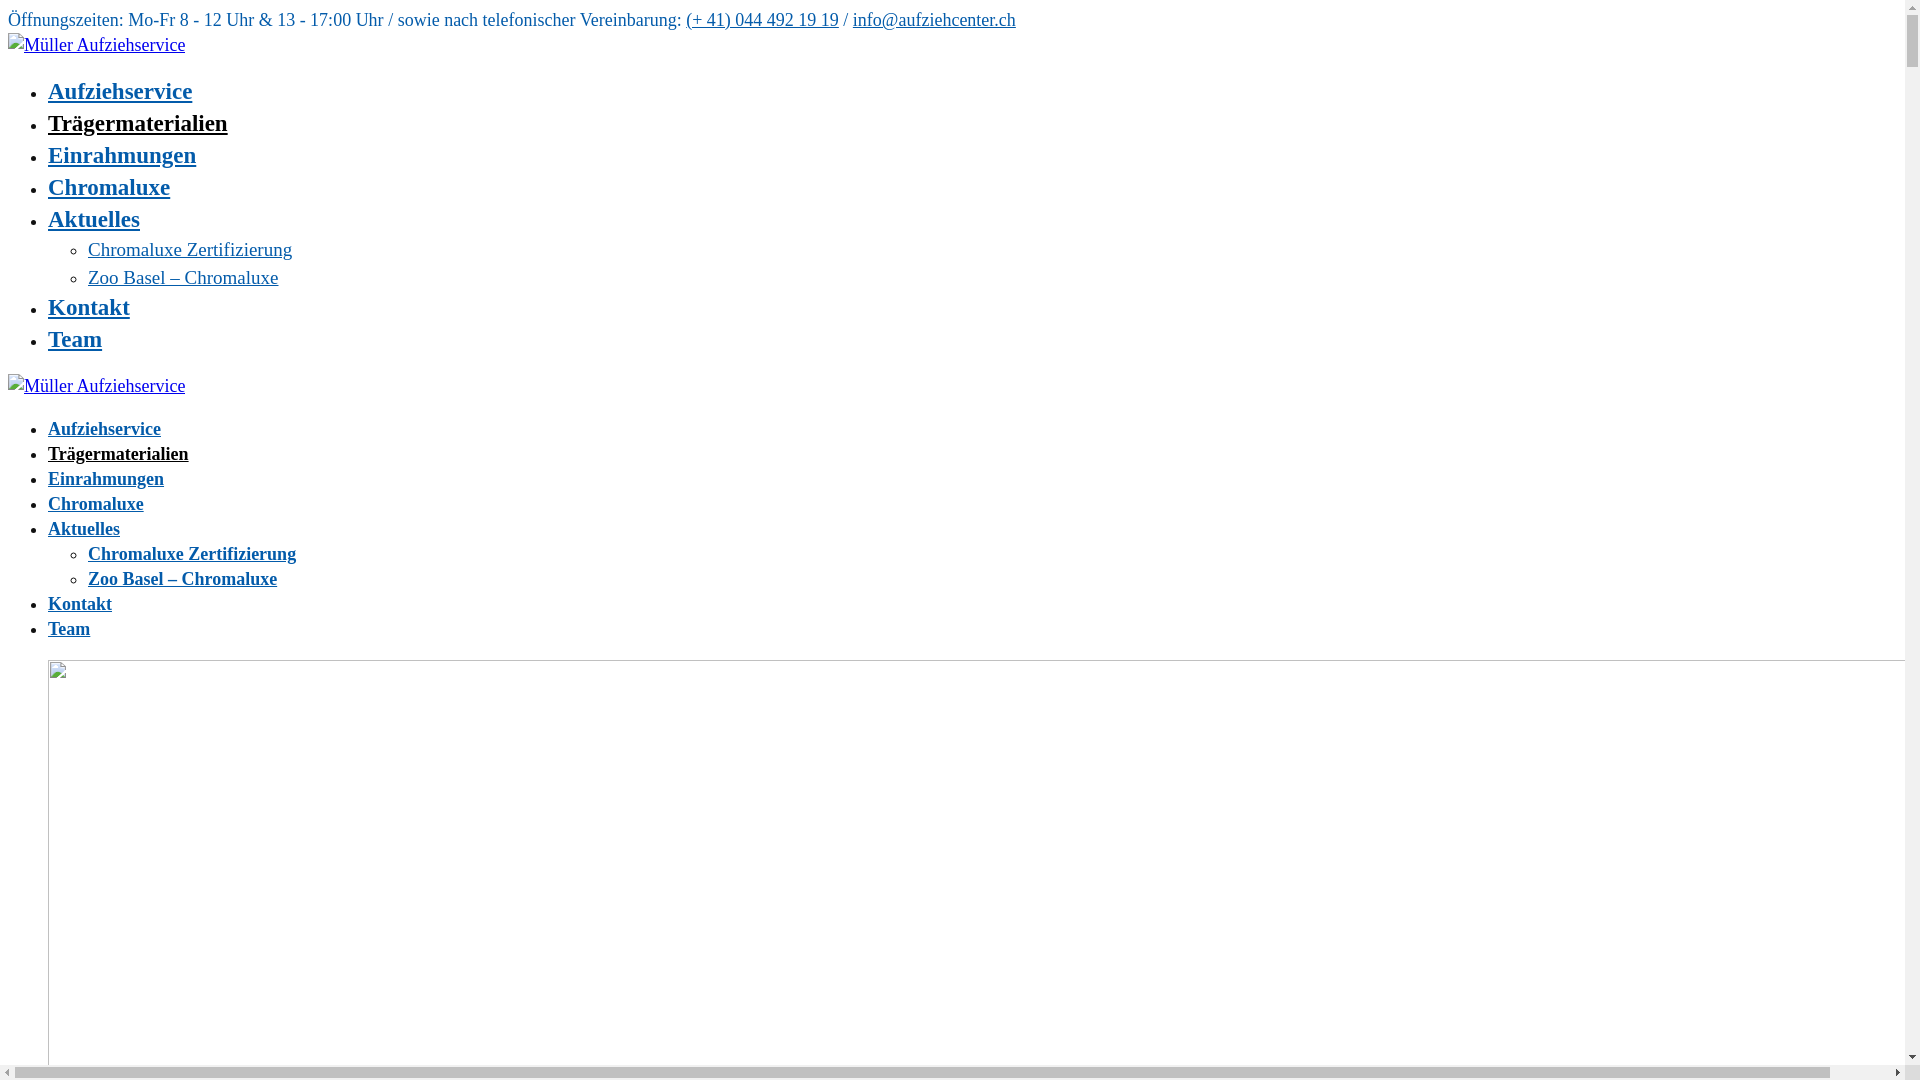 Image resolution: width=1920 pixels, height=1080 pixels. I want to click on Aktuelles, so click(84, 529).